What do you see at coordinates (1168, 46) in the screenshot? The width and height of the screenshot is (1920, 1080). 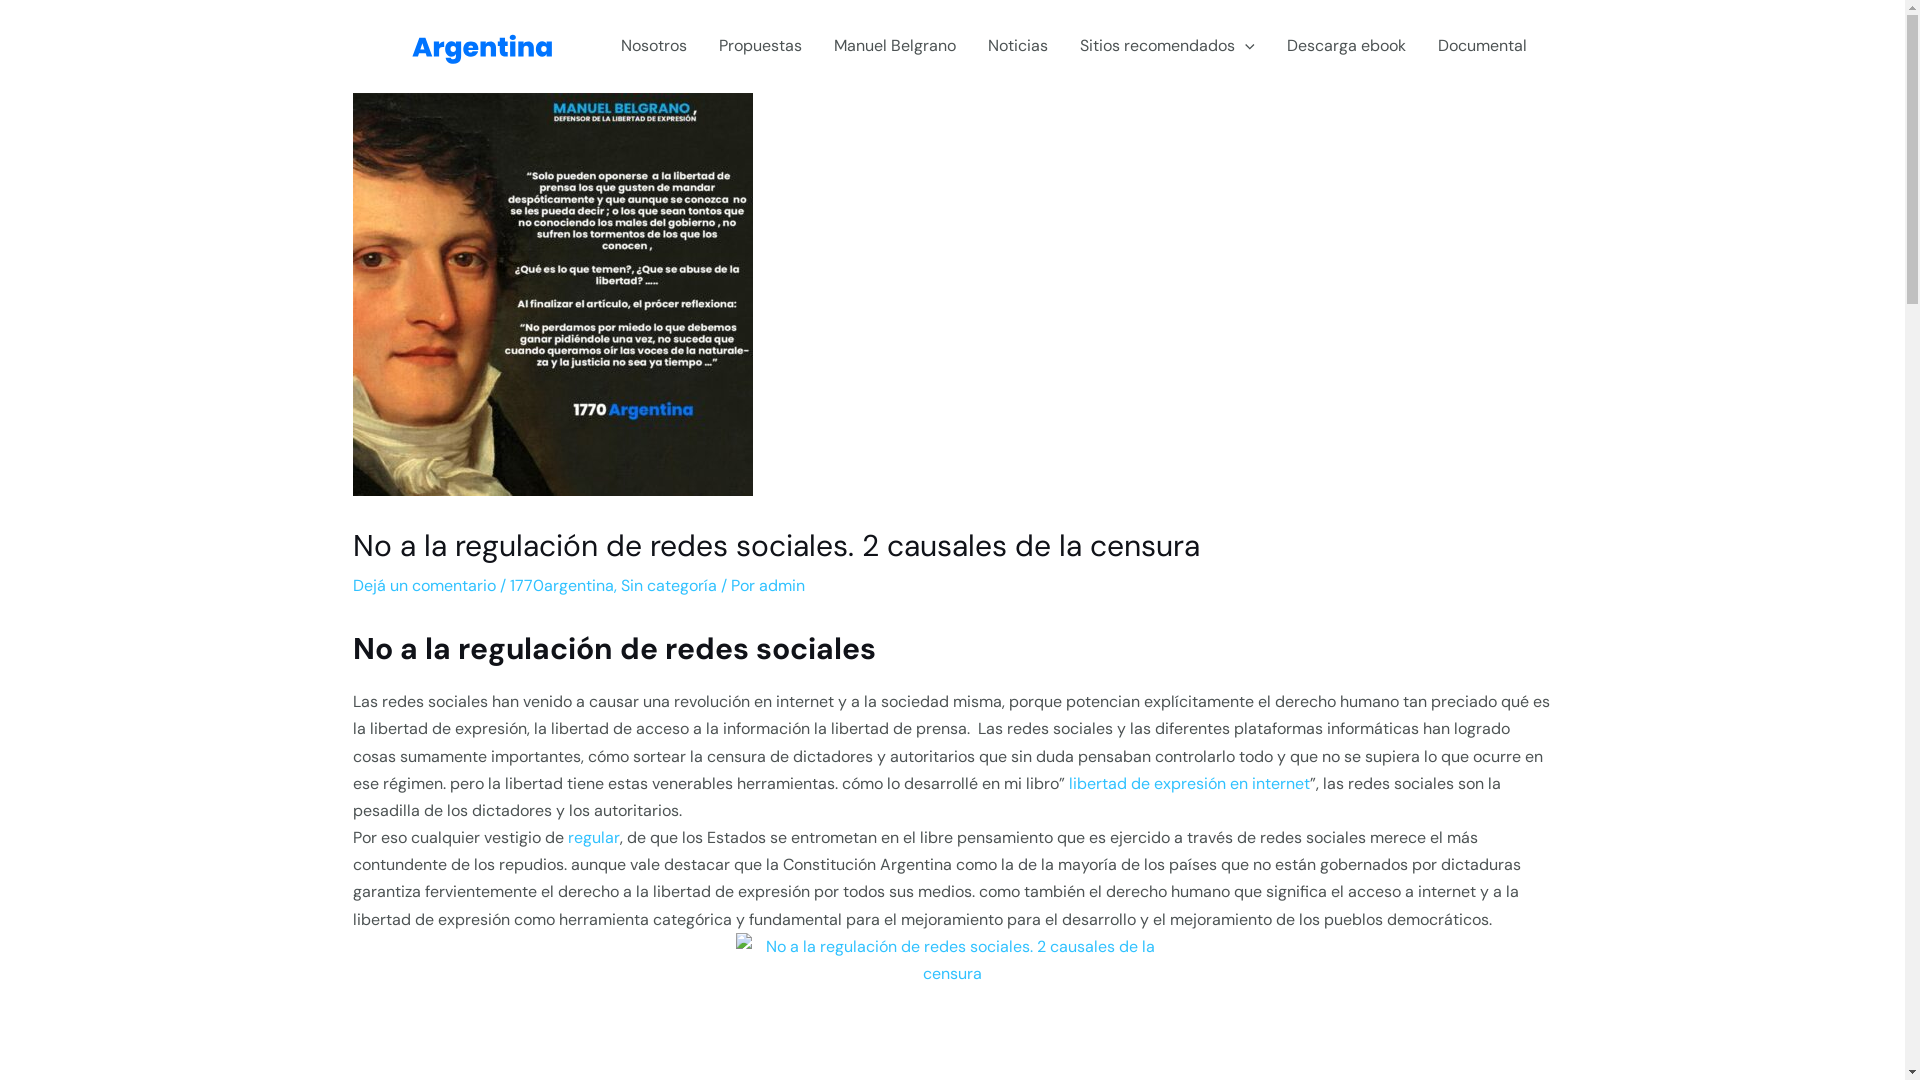 I see `Sitios recomendados` at bounding box center [1168, 46].